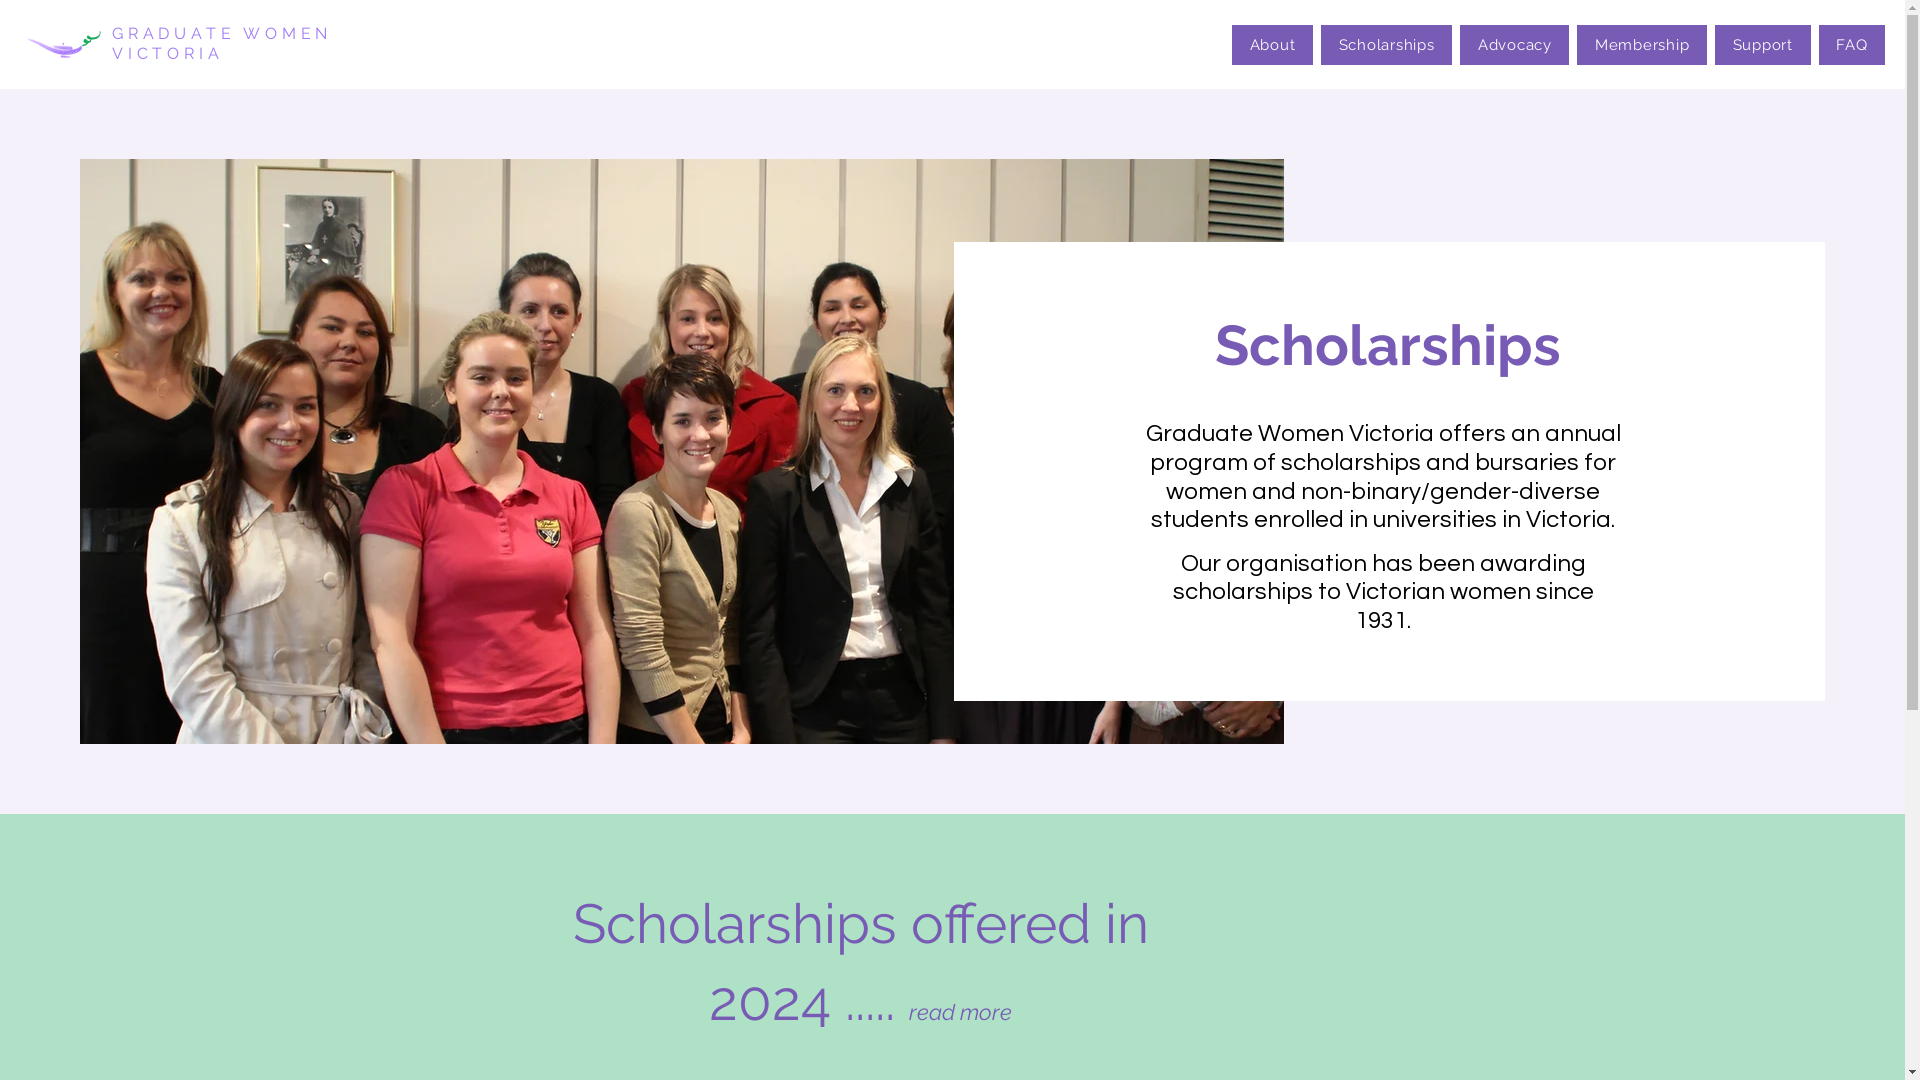 The height and width of the screenshot is (1080, 1920). What do you see at coordinates (960, 1000) in the screenshot?
I see `read more` at bounding box center [960, 1000].